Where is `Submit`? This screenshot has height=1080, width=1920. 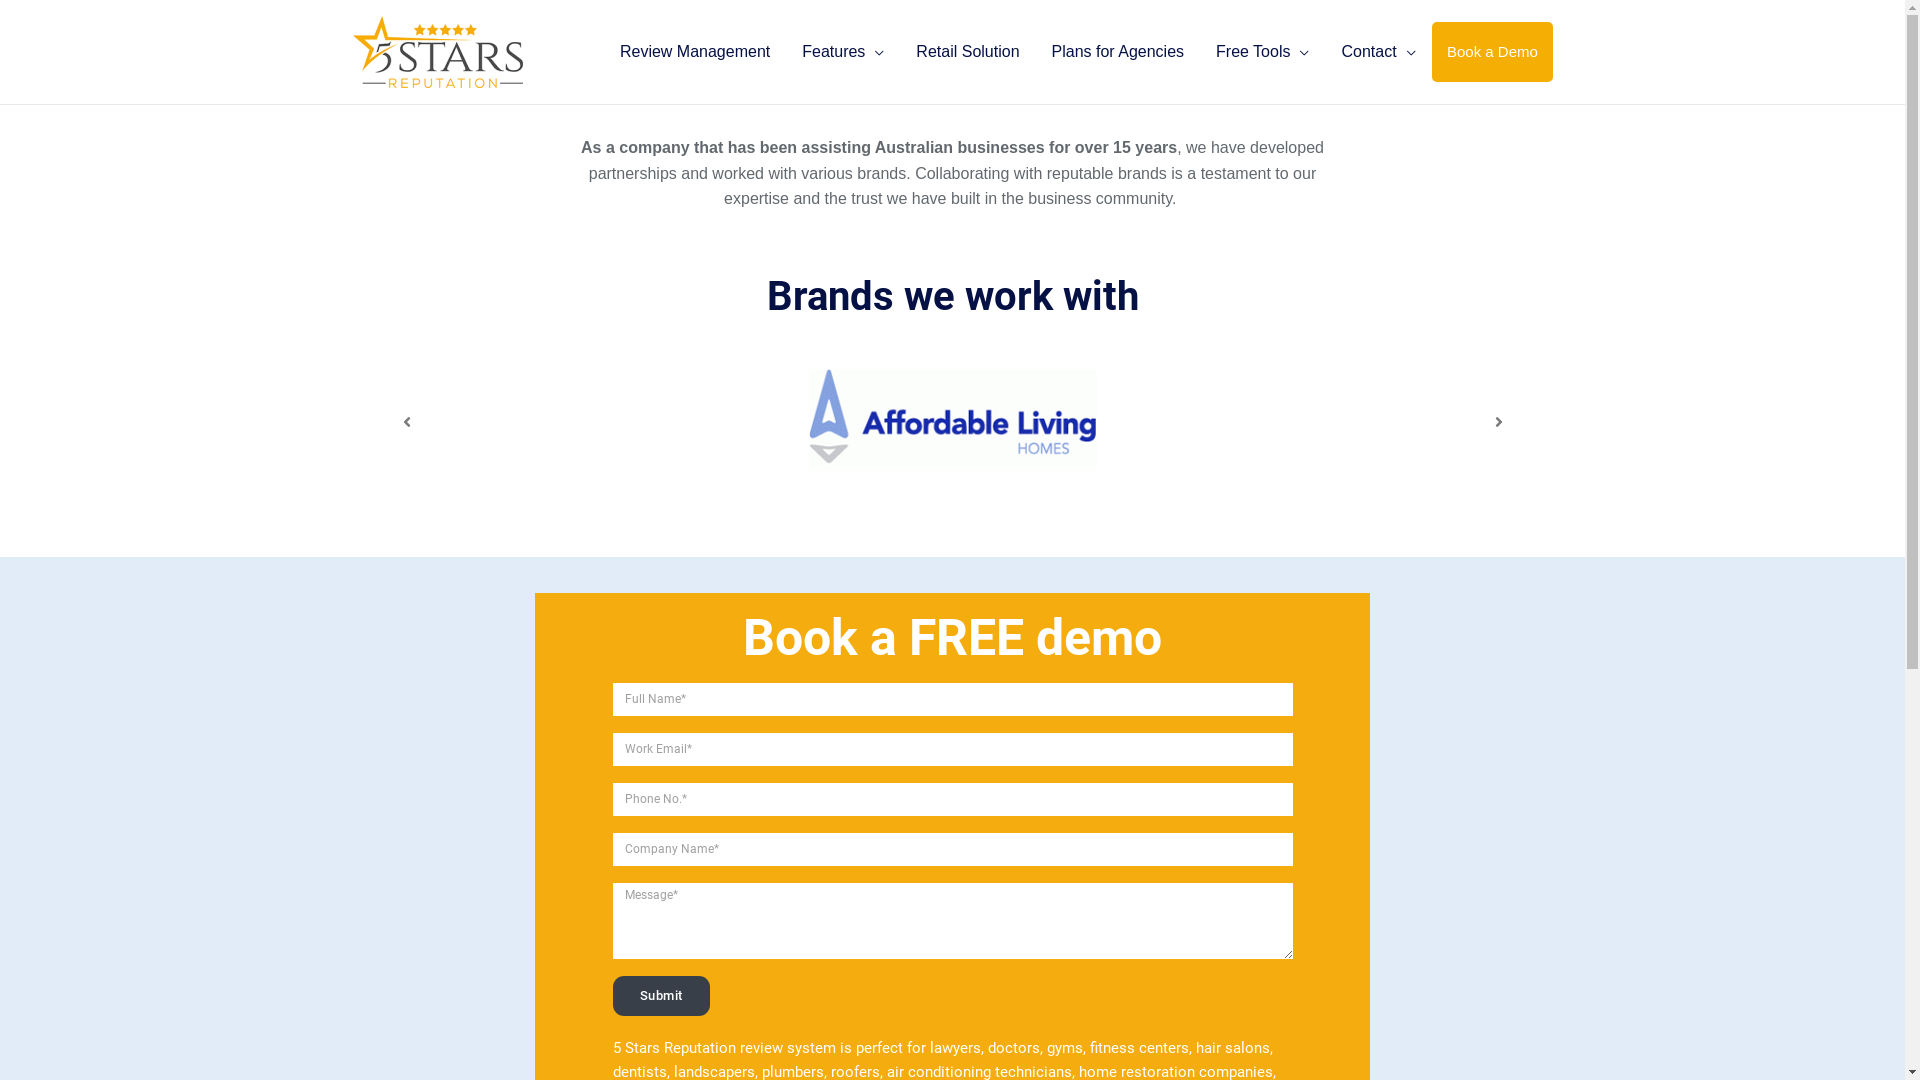
Submit is located at coordinates (660, 996).